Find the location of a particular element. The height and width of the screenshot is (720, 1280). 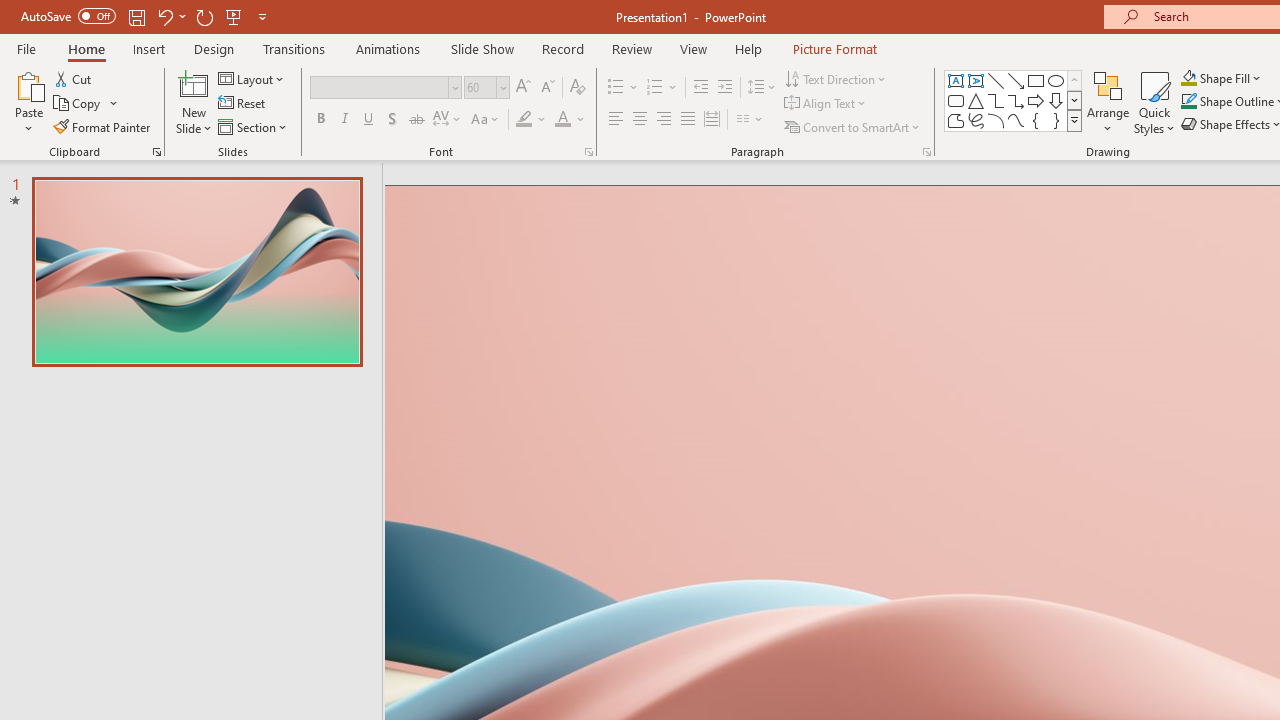

Shapes is located at coordinates (1074, 120).